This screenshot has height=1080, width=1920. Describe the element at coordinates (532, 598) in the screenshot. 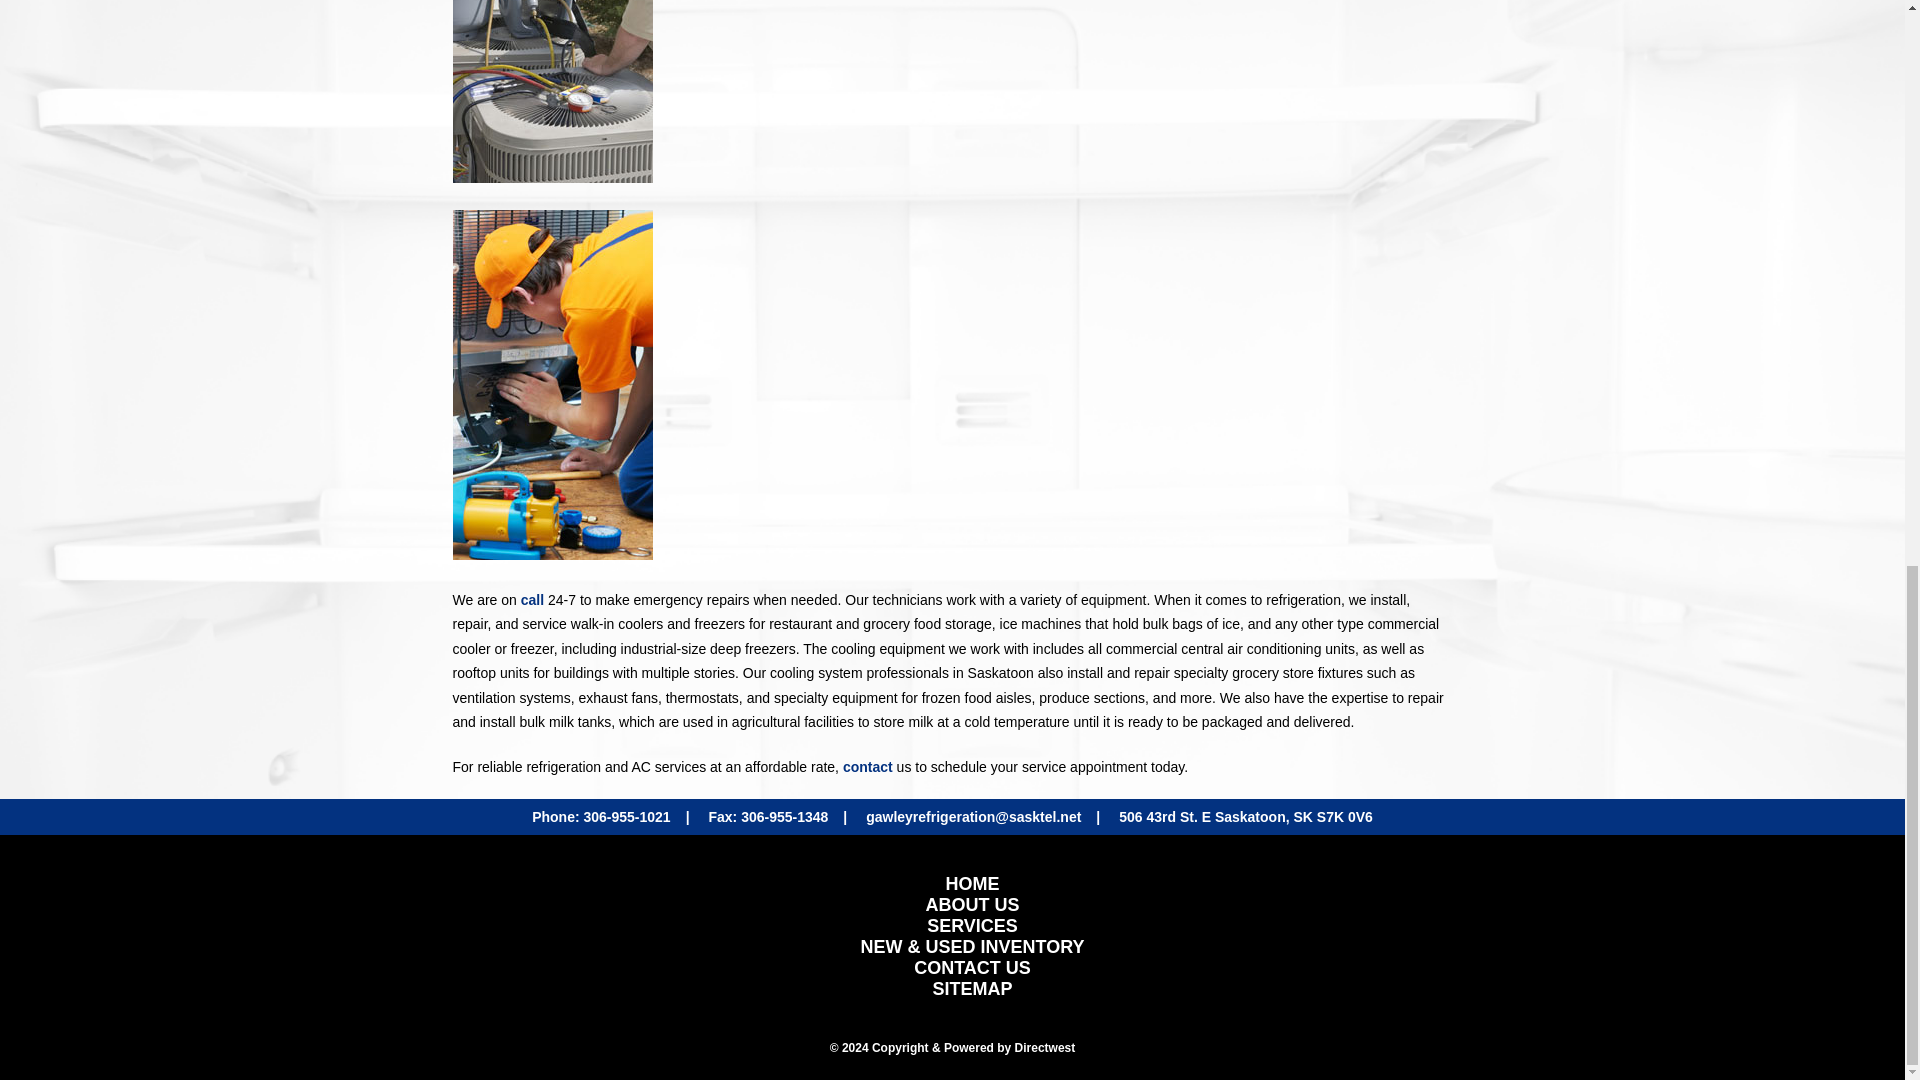

I see `call` at that location.